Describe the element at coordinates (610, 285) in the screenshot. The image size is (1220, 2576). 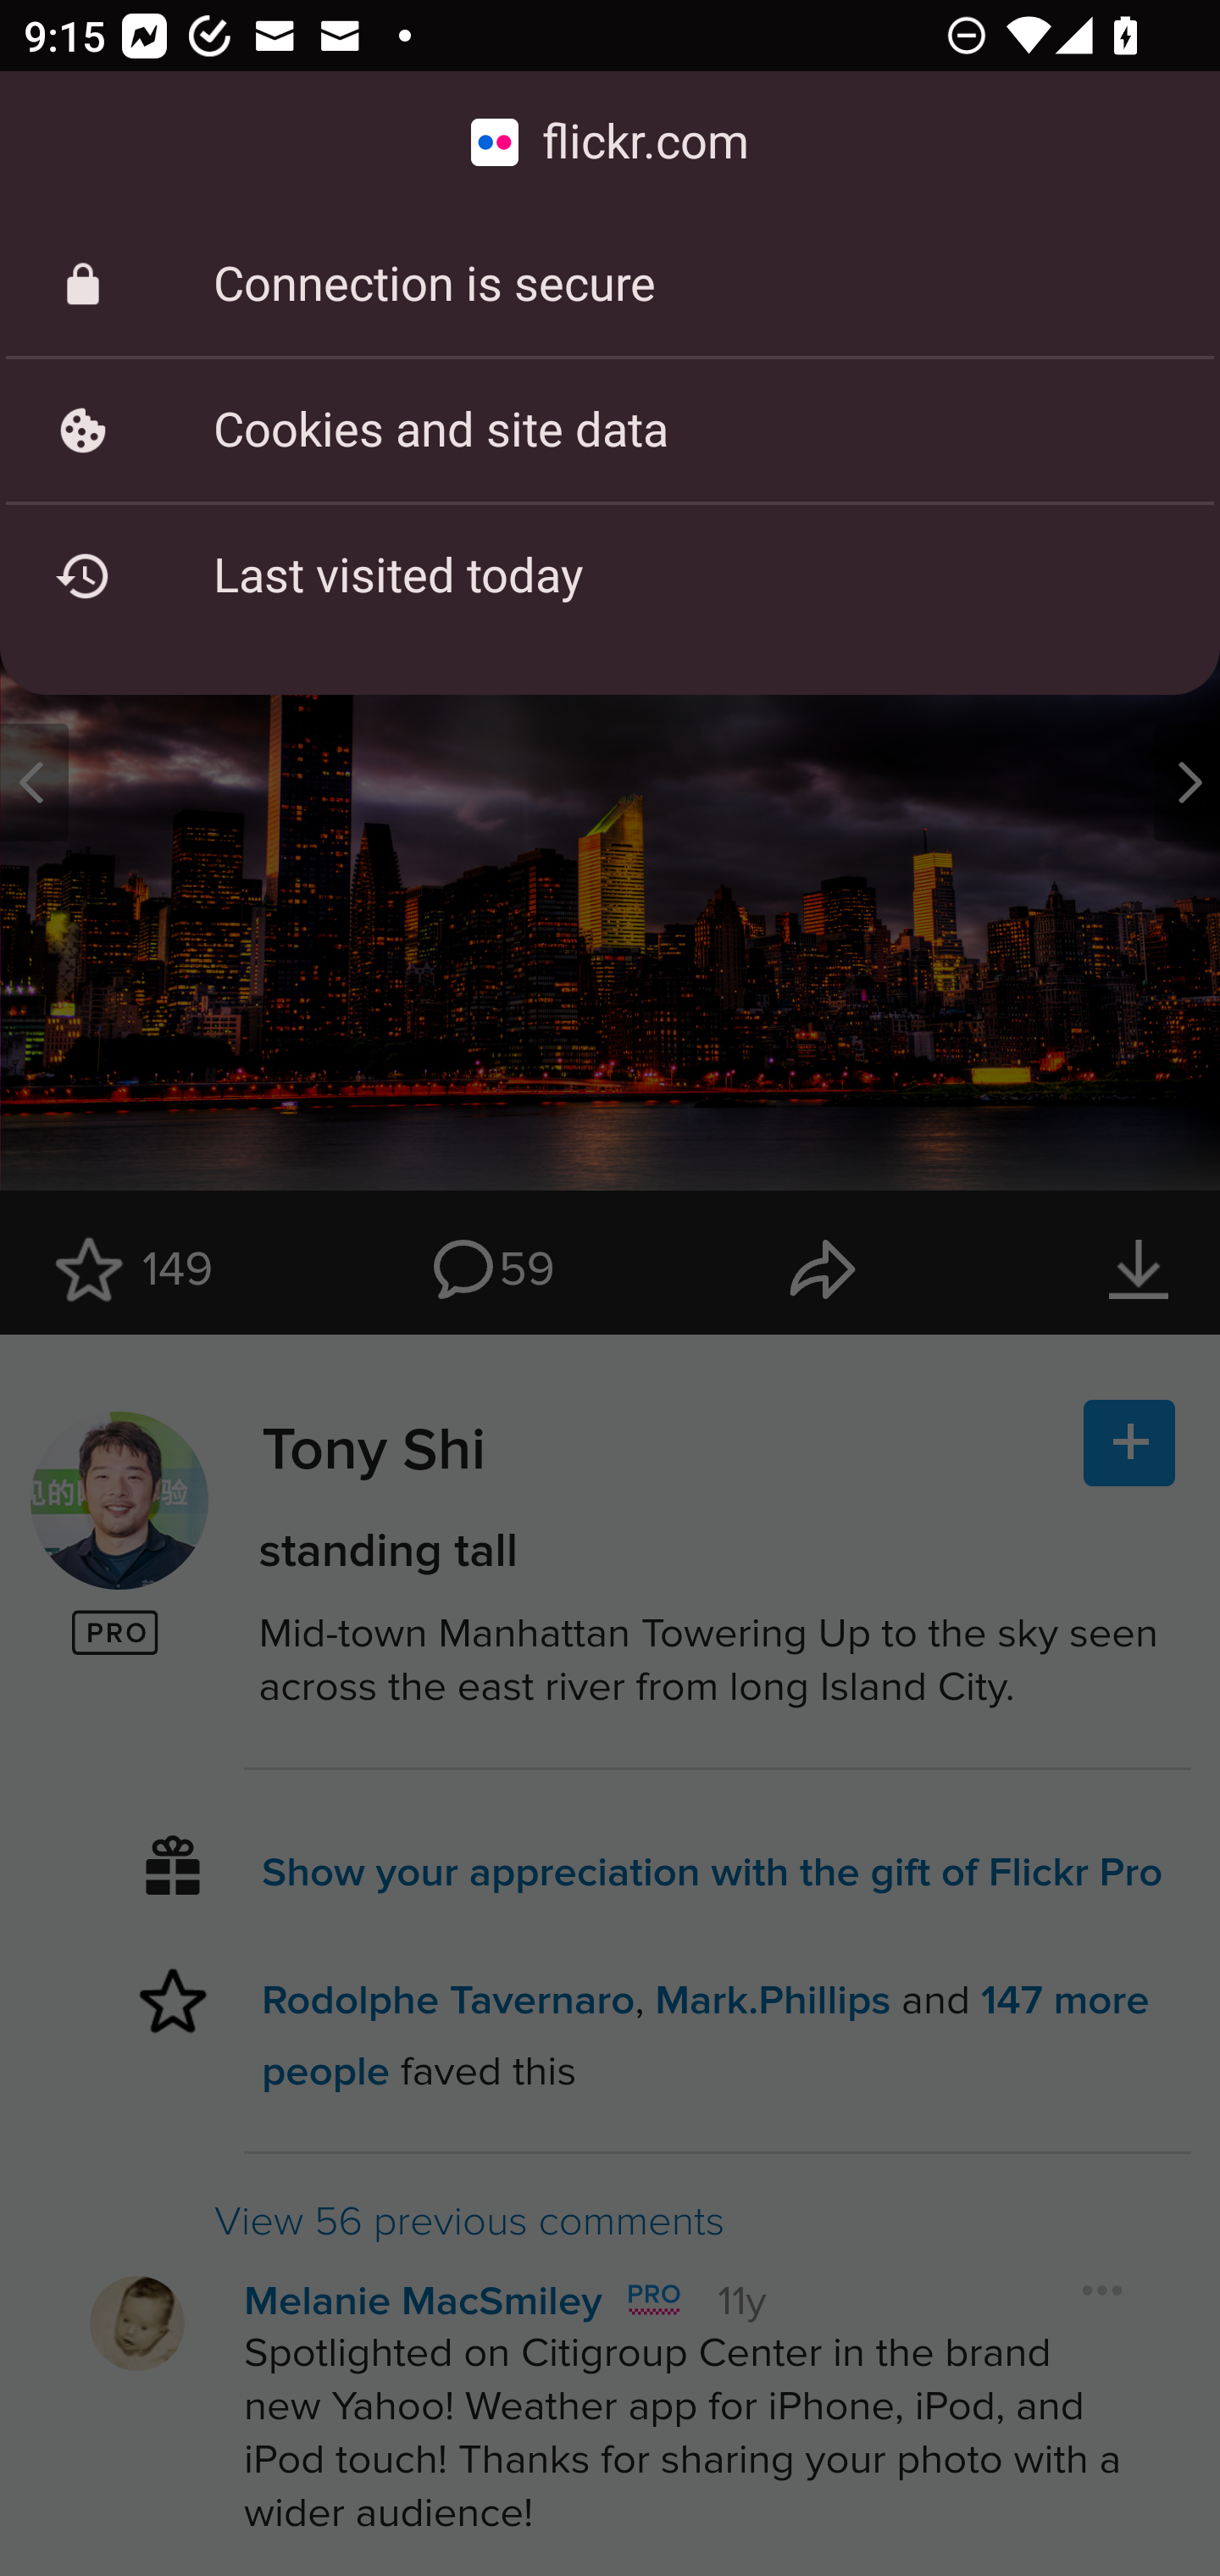
I see `Connection is secure` at that location.